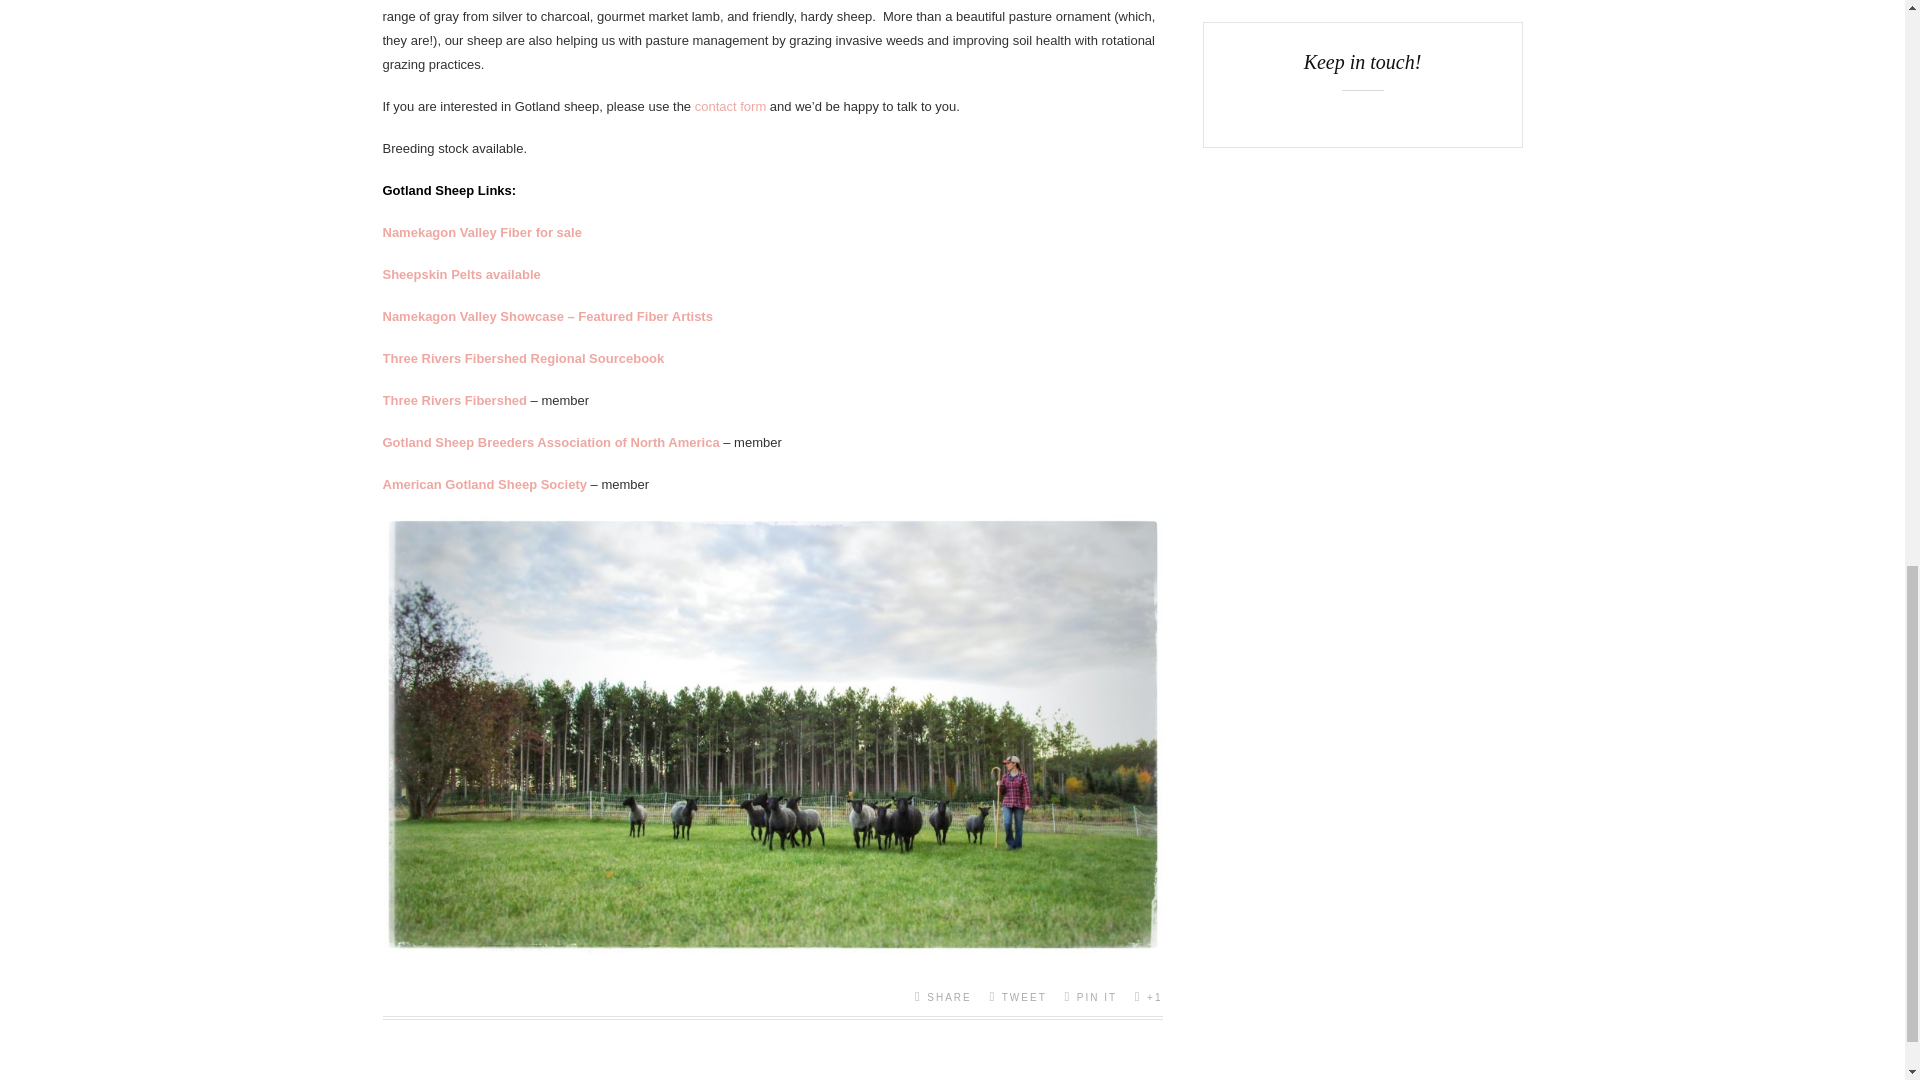  What do you see at coordinates (482, 232) in the screenshot?
I see `Namekagon Valley Fiber for sale` at bounding box center [482, 232].